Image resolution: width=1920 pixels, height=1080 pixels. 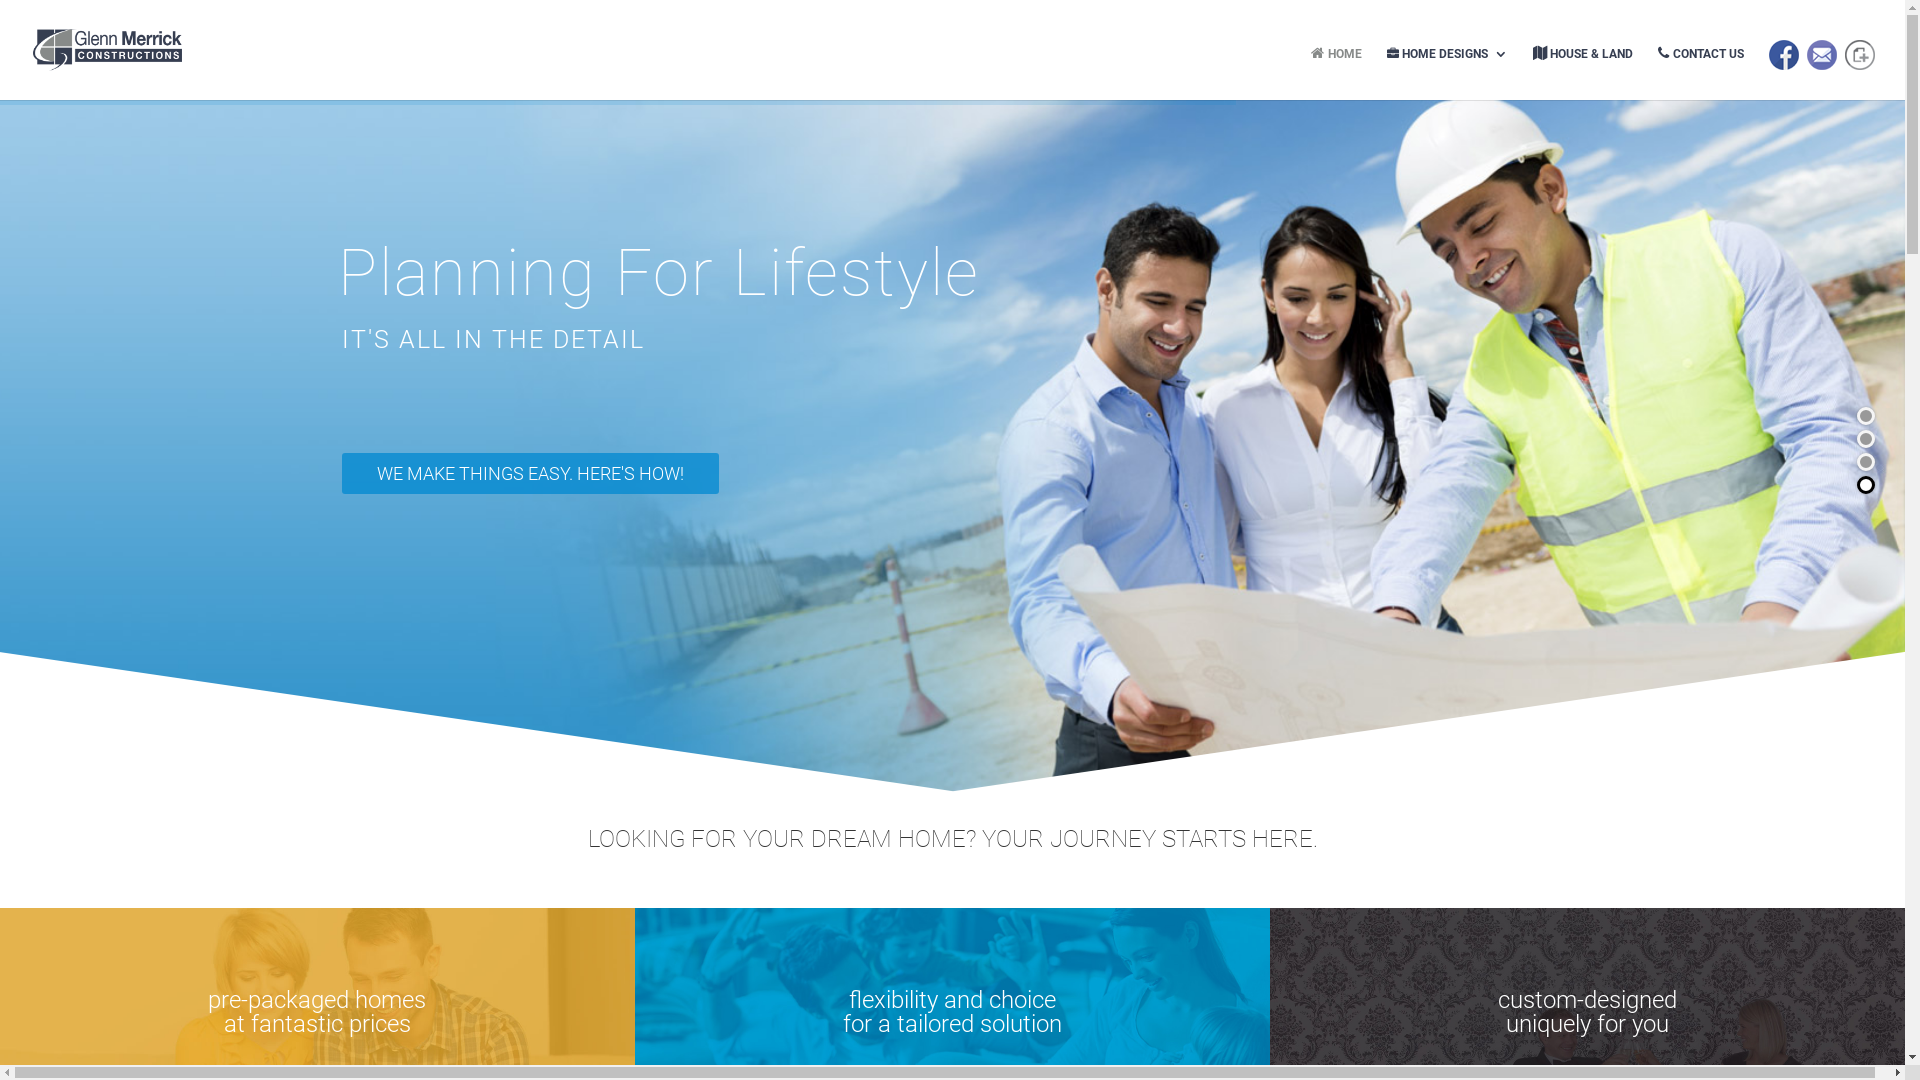 I want to click on Orders, so click(x=1860, y=70).